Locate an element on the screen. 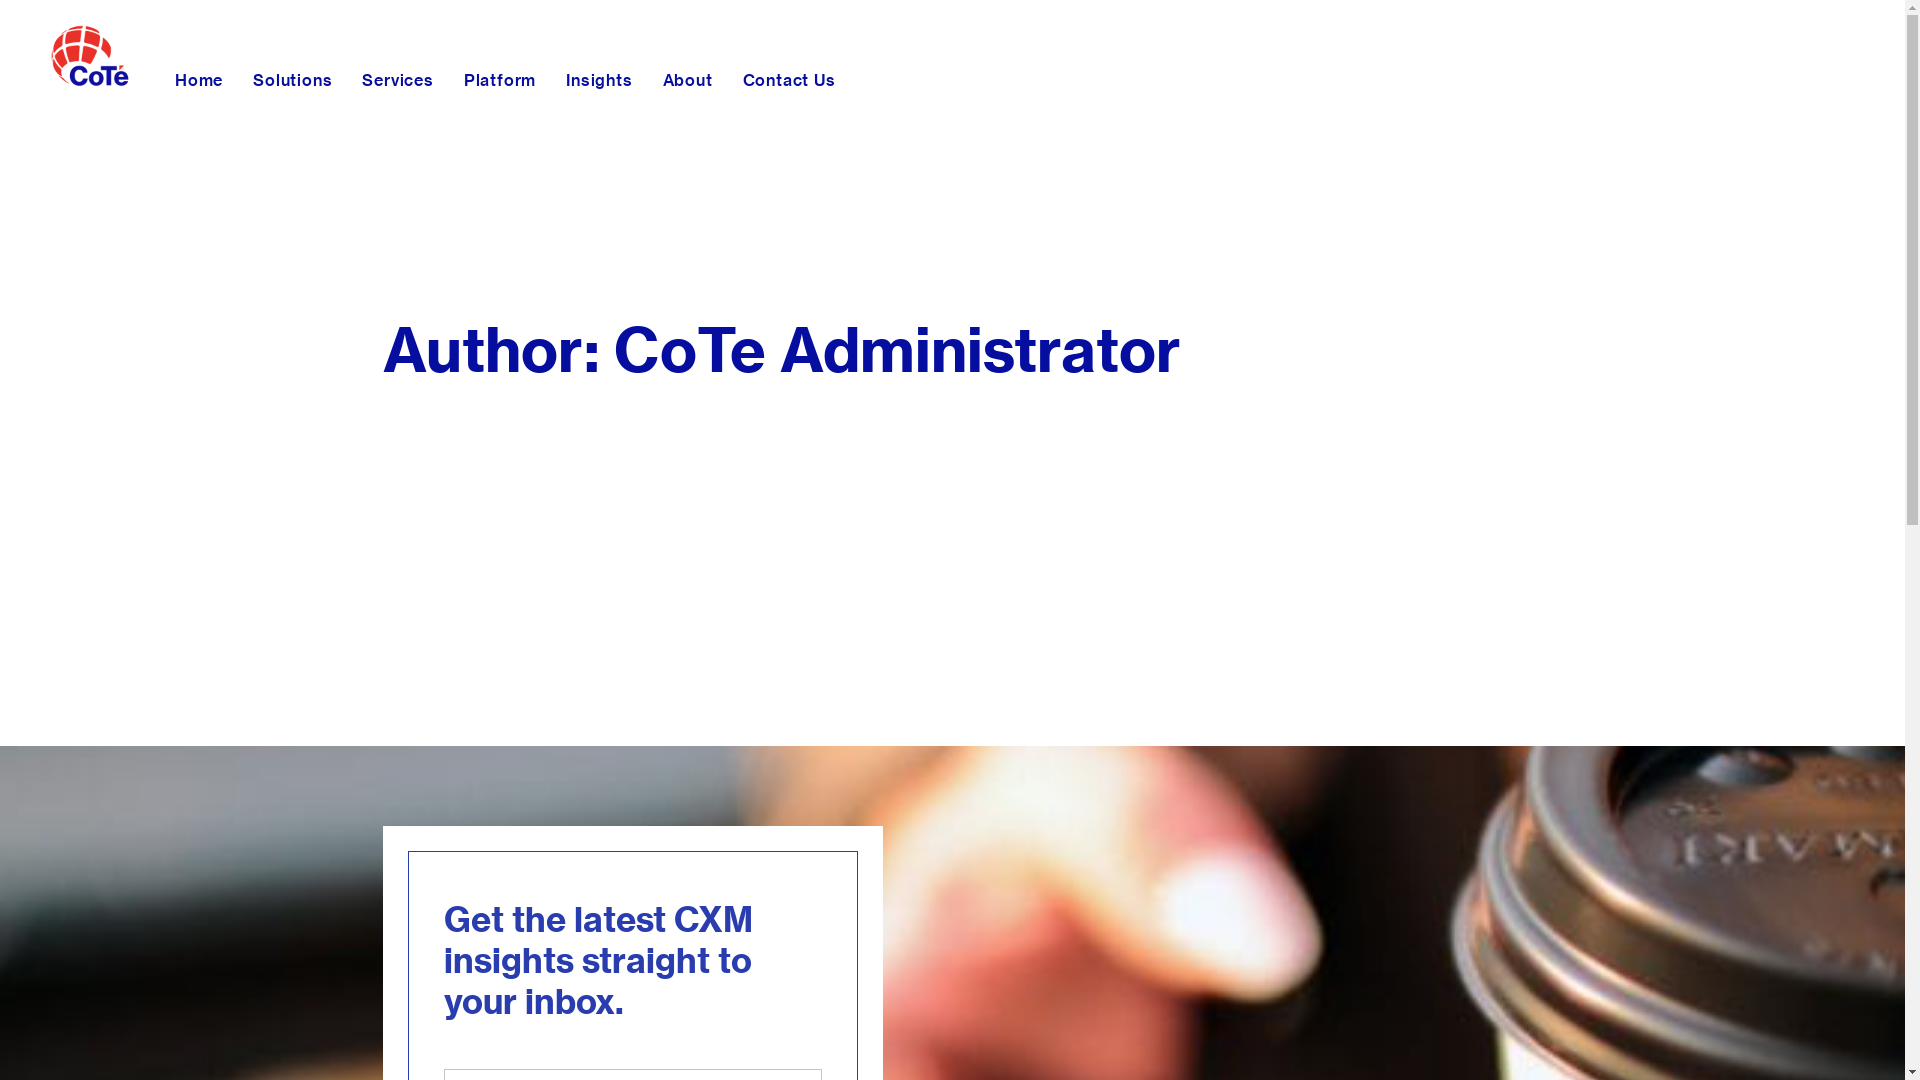 The width and height of the screenshot is (1920, 1080). Solutions is located at coordinates (292, 81).